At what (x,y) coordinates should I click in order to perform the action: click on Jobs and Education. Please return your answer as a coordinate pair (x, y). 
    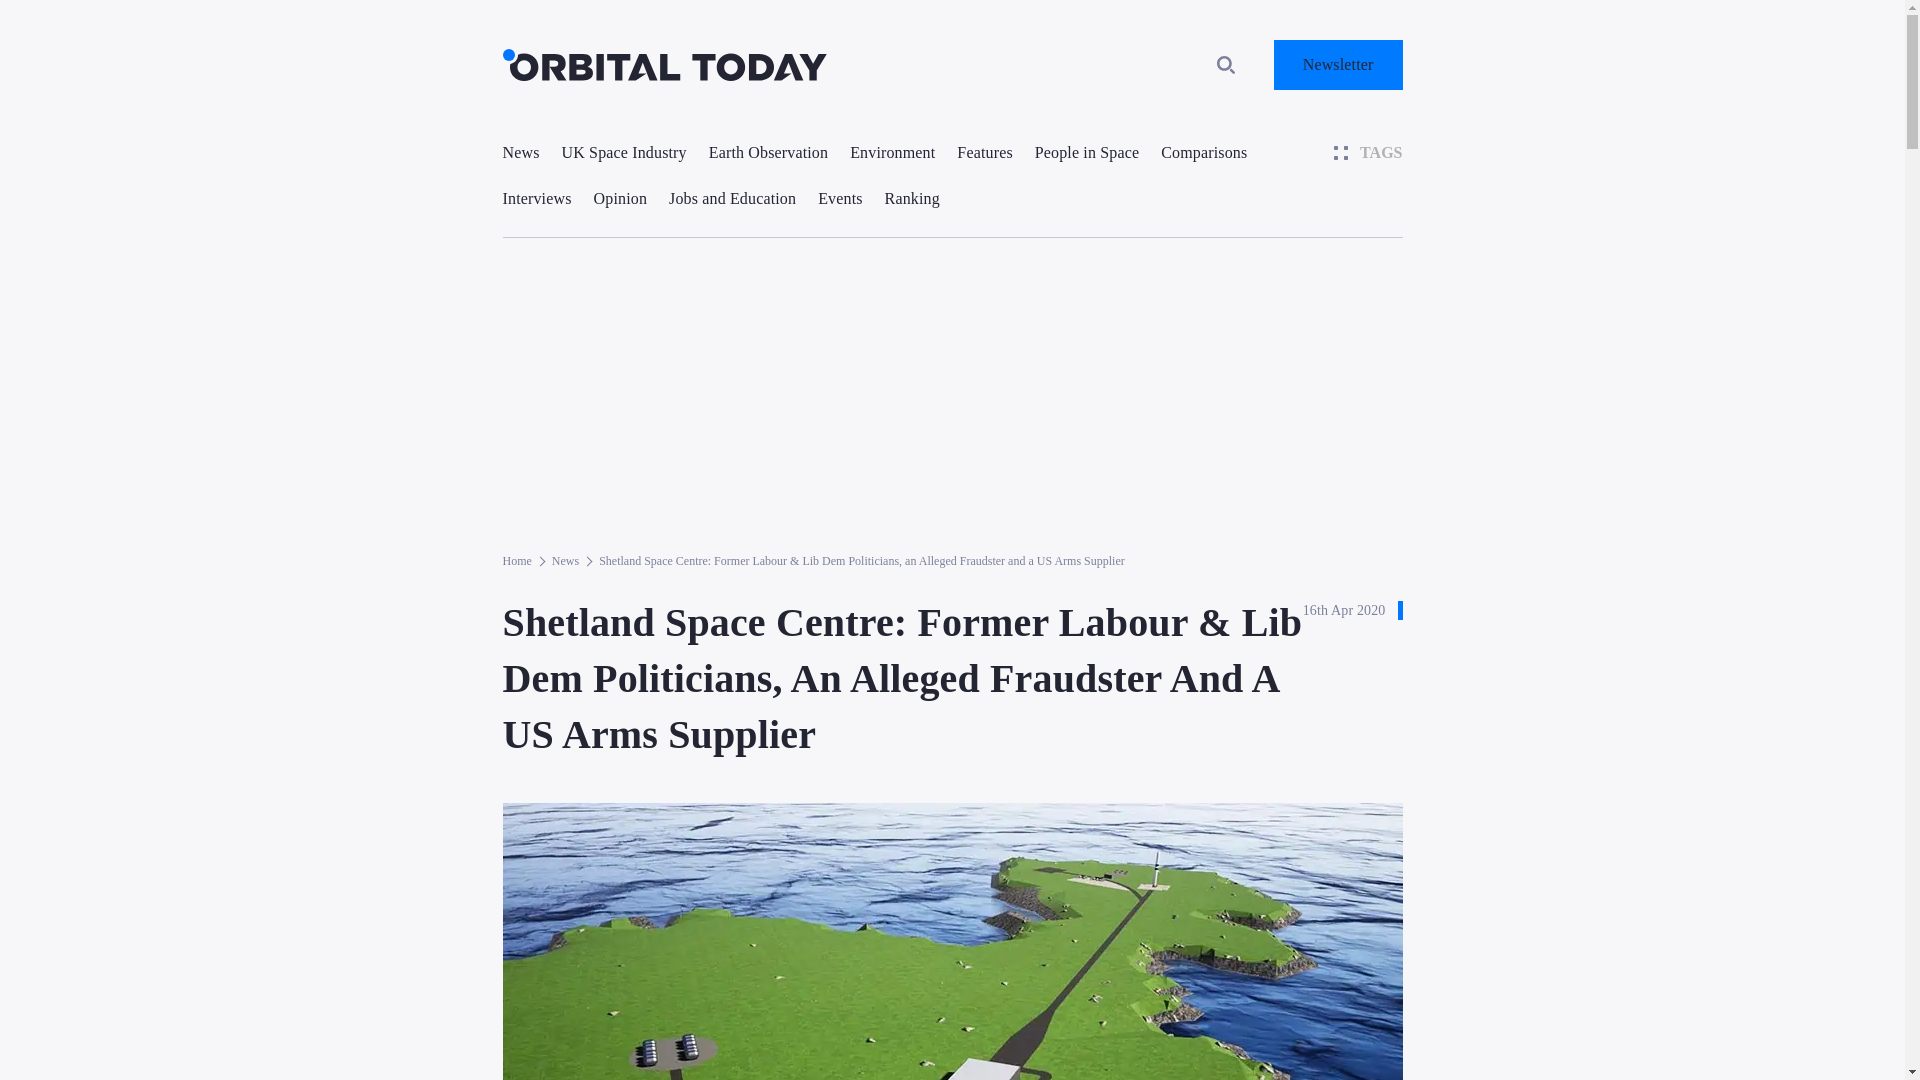
    Looking at the image, I should click on (732, 198).